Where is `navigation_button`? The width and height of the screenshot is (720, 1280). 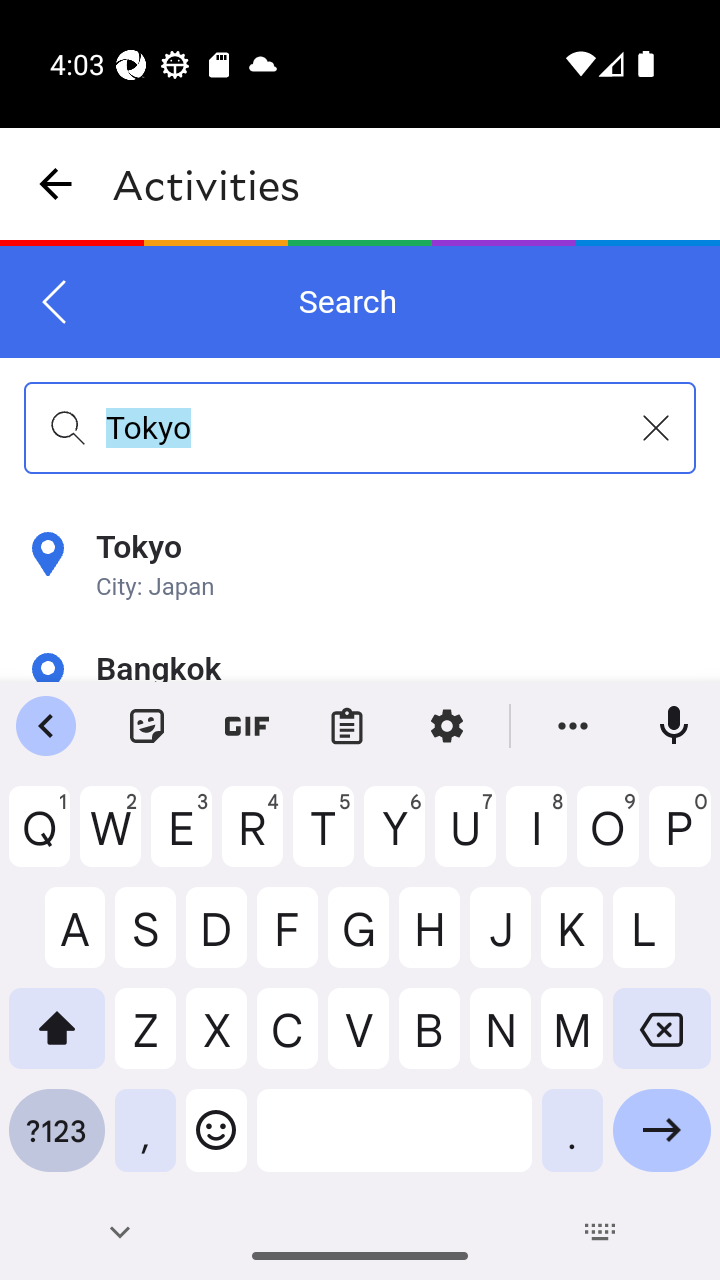 navigation_button is located at coordinates (56, 184).